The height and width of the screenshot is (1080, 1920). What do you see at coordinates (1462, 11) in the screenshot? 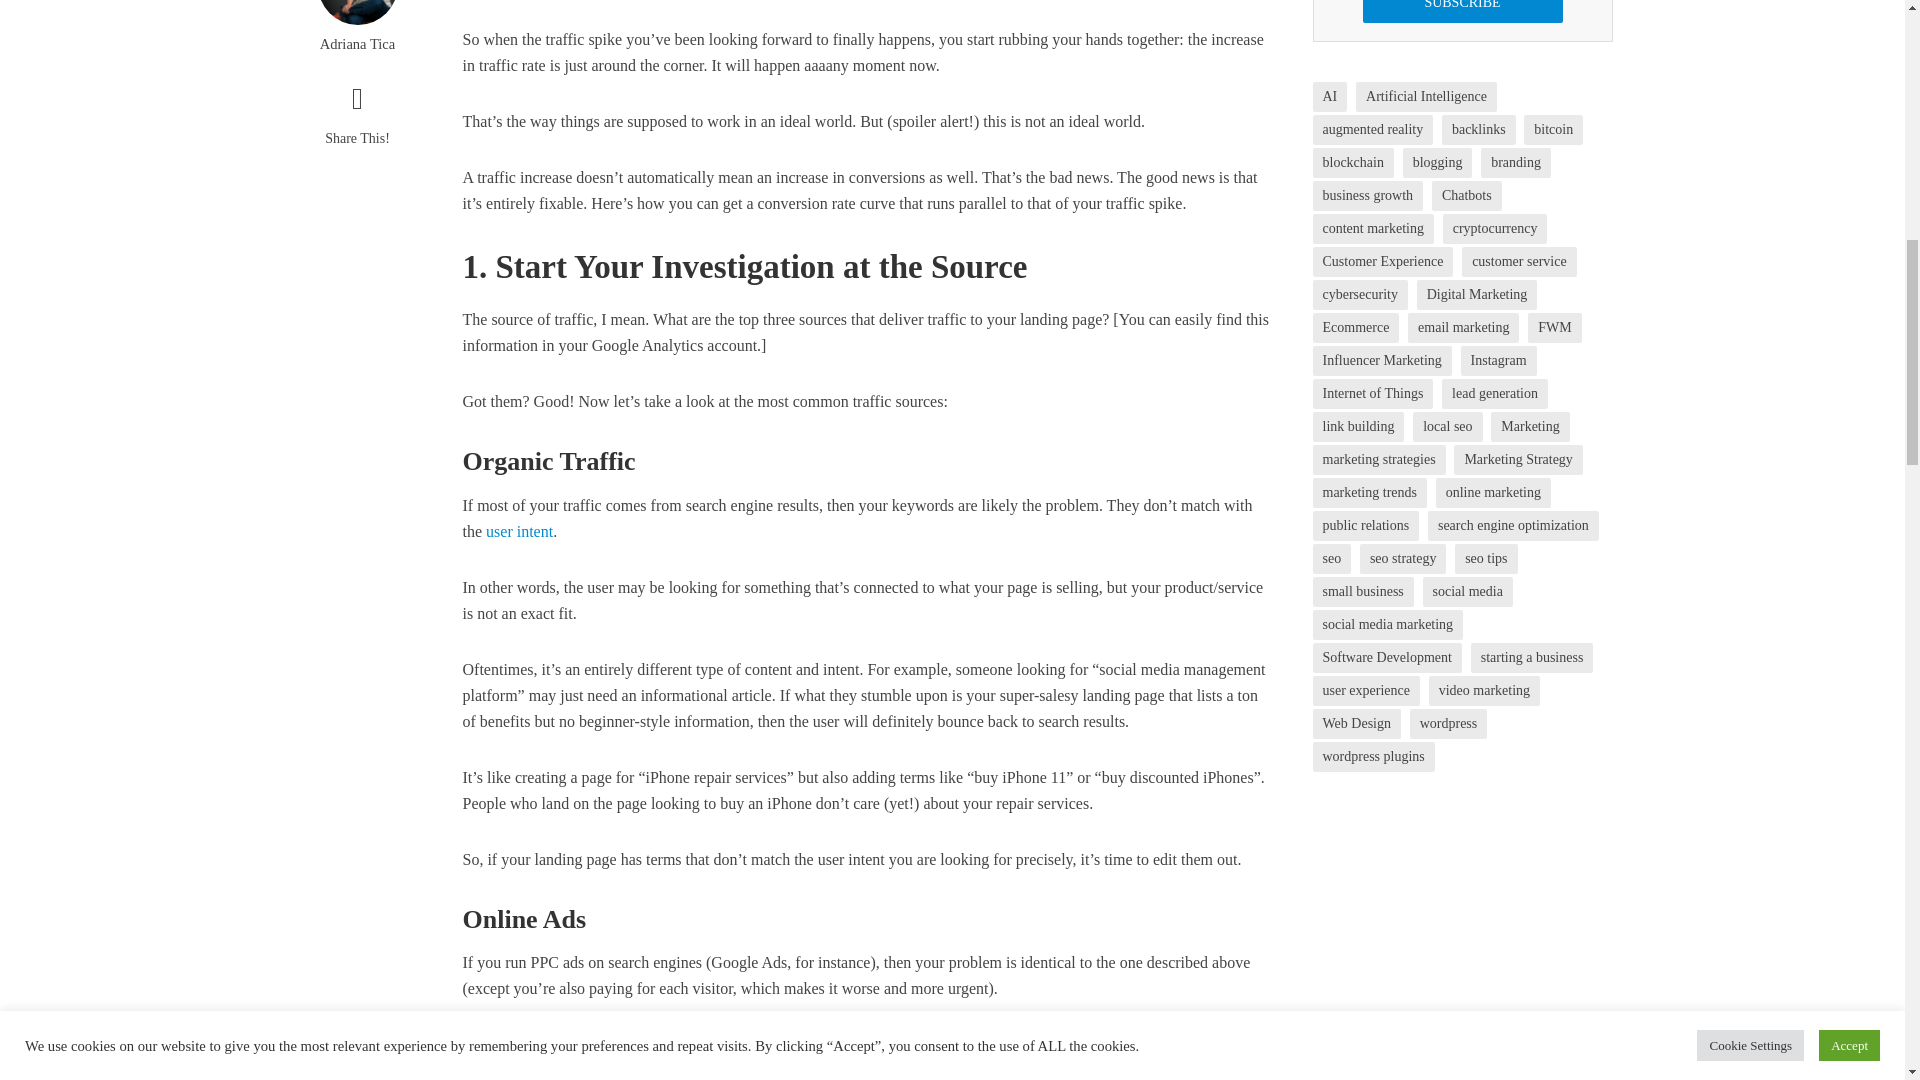
I see `Subscribe` at bounding box center [1462, 11].